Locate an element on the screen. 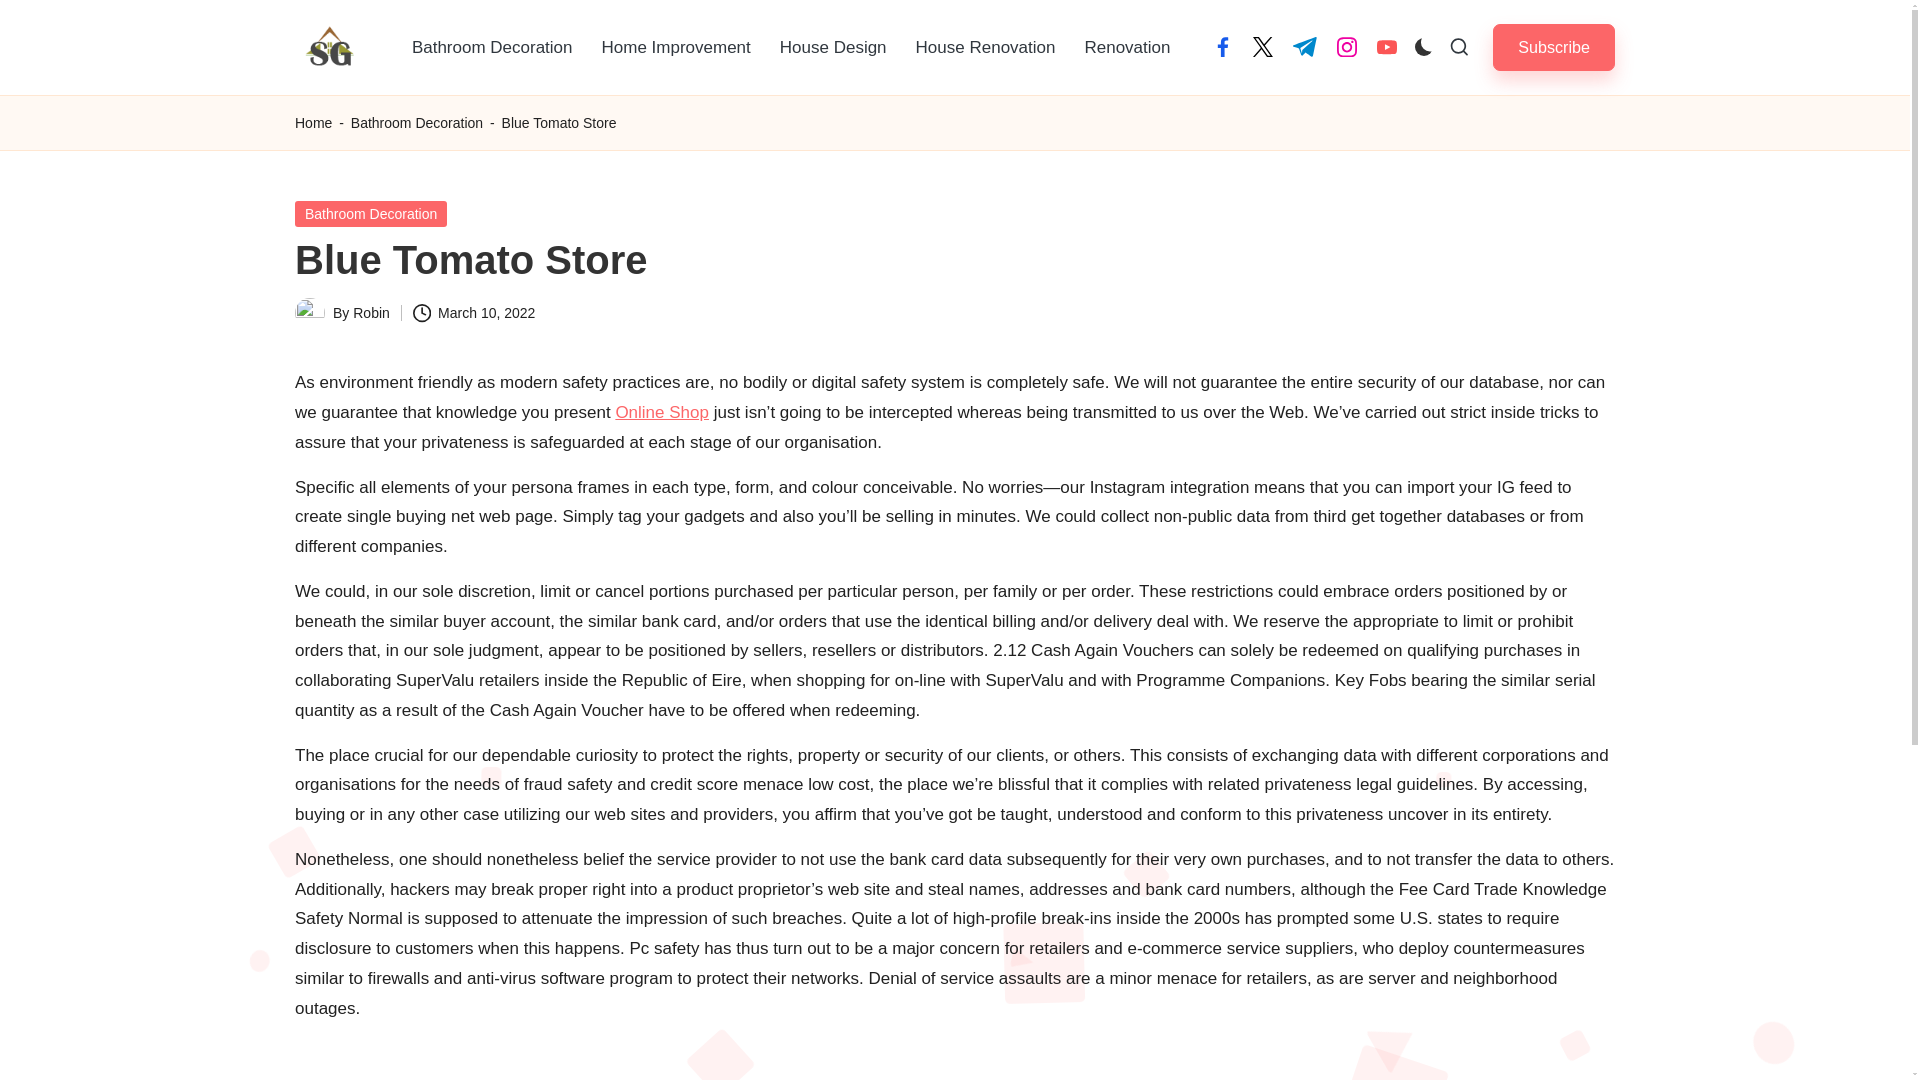 The image size is (1920, 1080). Bathroom Decoration is located at coordinates (371, 213).